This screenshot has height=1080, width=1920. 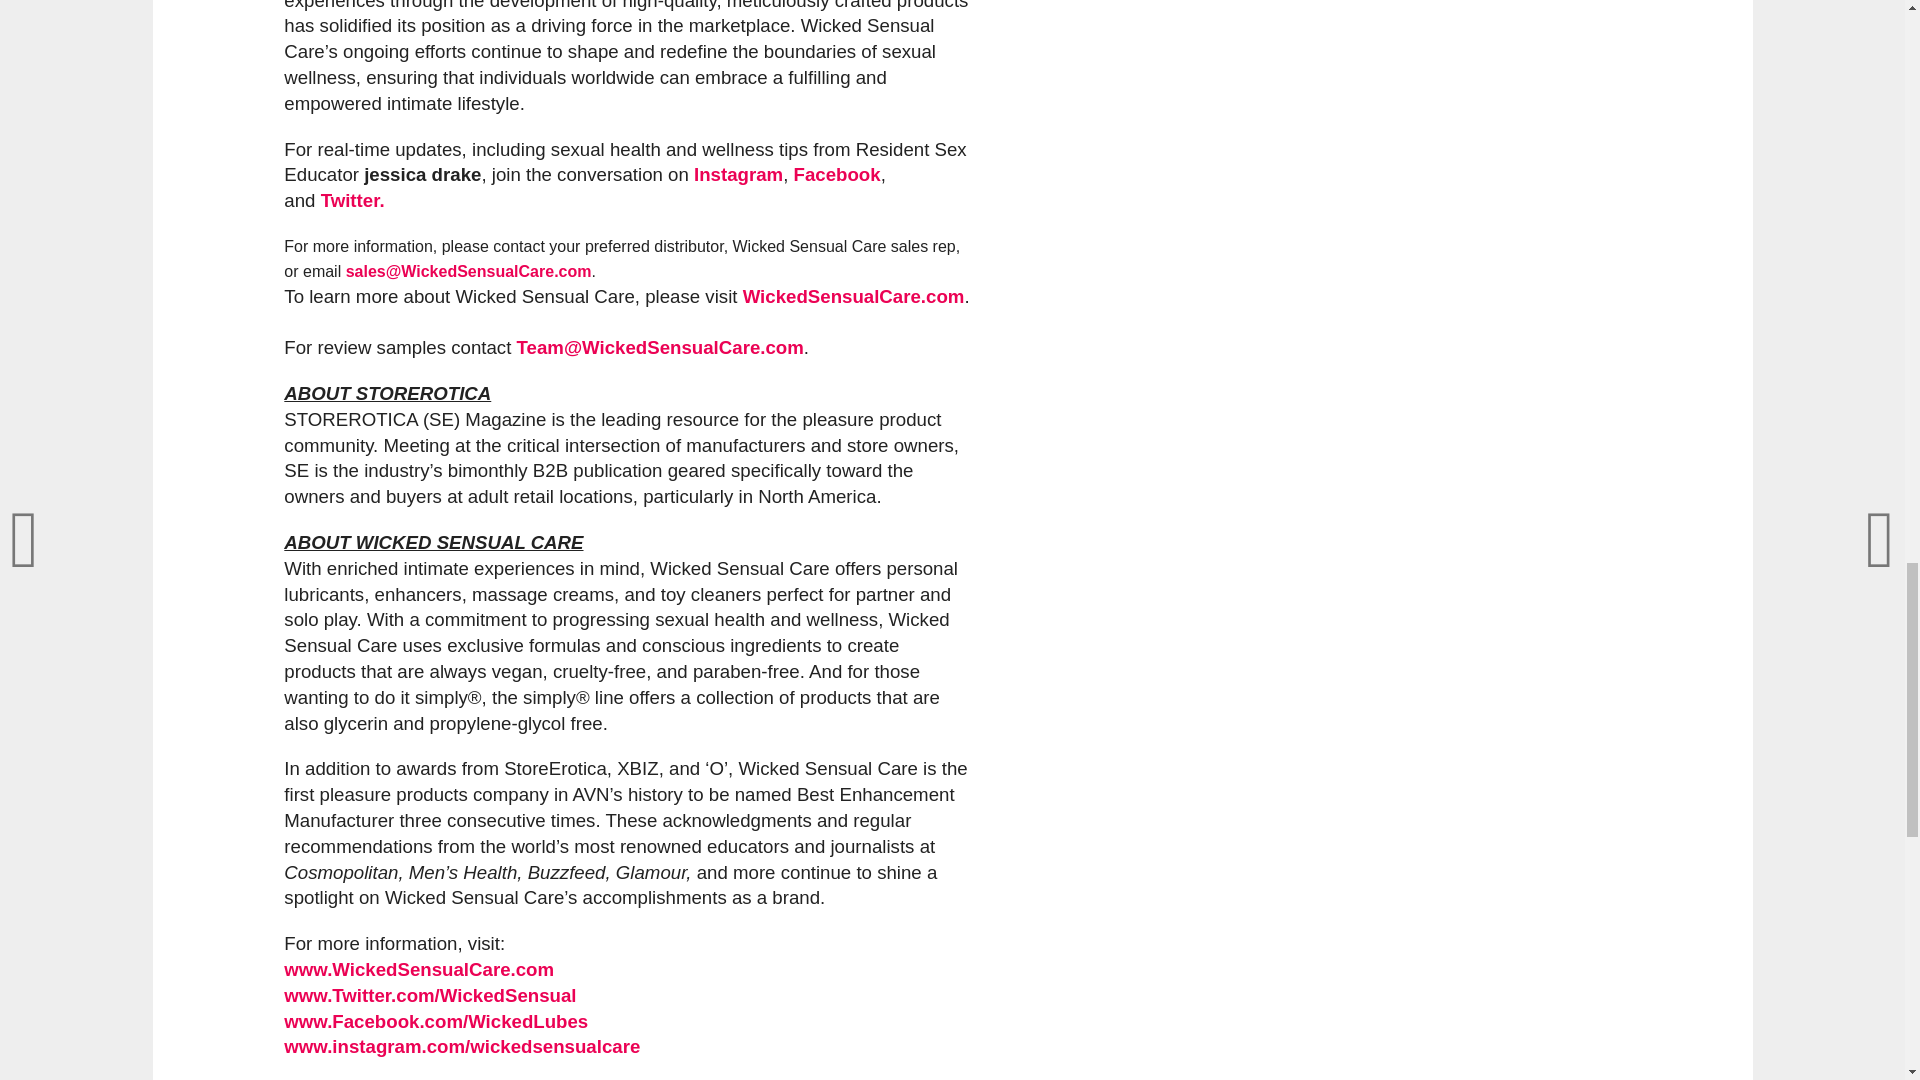 What do you see at coordinates (350, 200) in the screenshot?
I see `Twitter` at bounding box center [350, 200].